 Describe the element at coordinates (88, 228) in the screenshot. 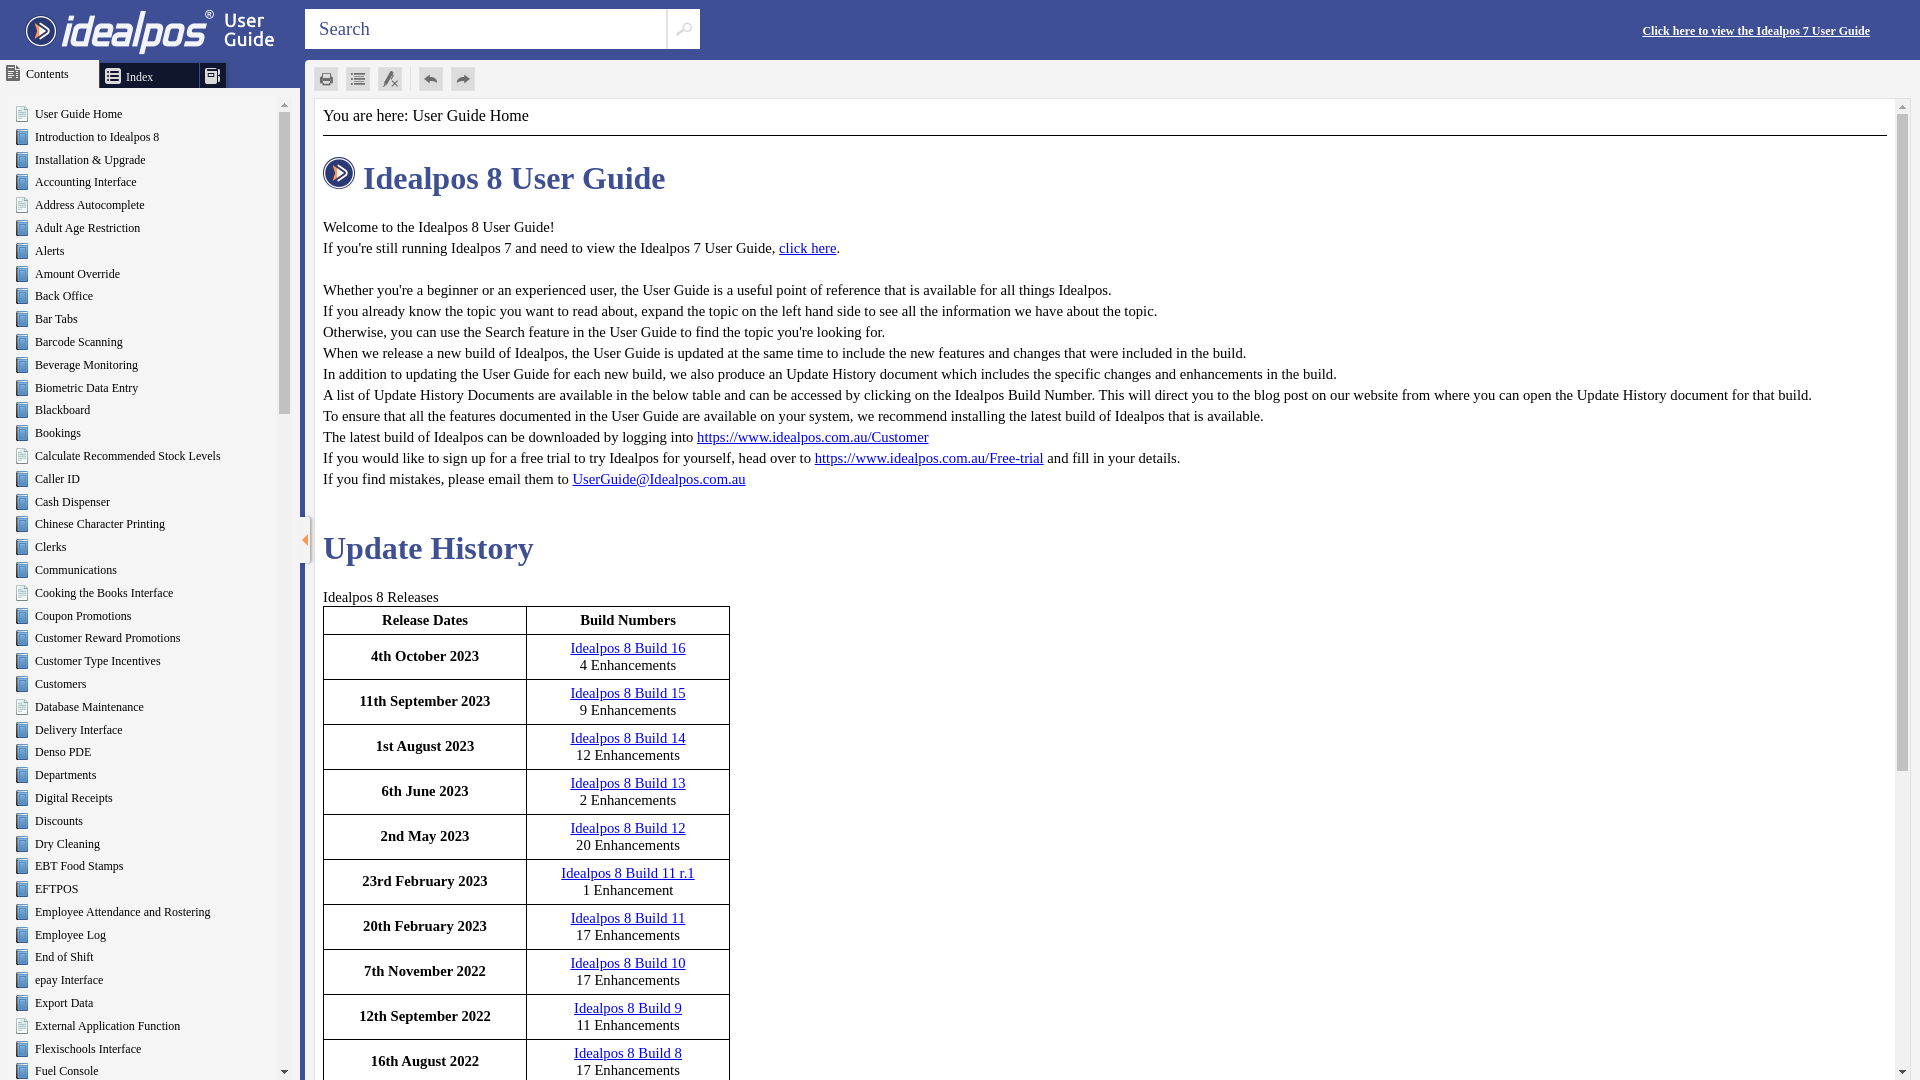

I see `Adult Age Restriction` at that location.